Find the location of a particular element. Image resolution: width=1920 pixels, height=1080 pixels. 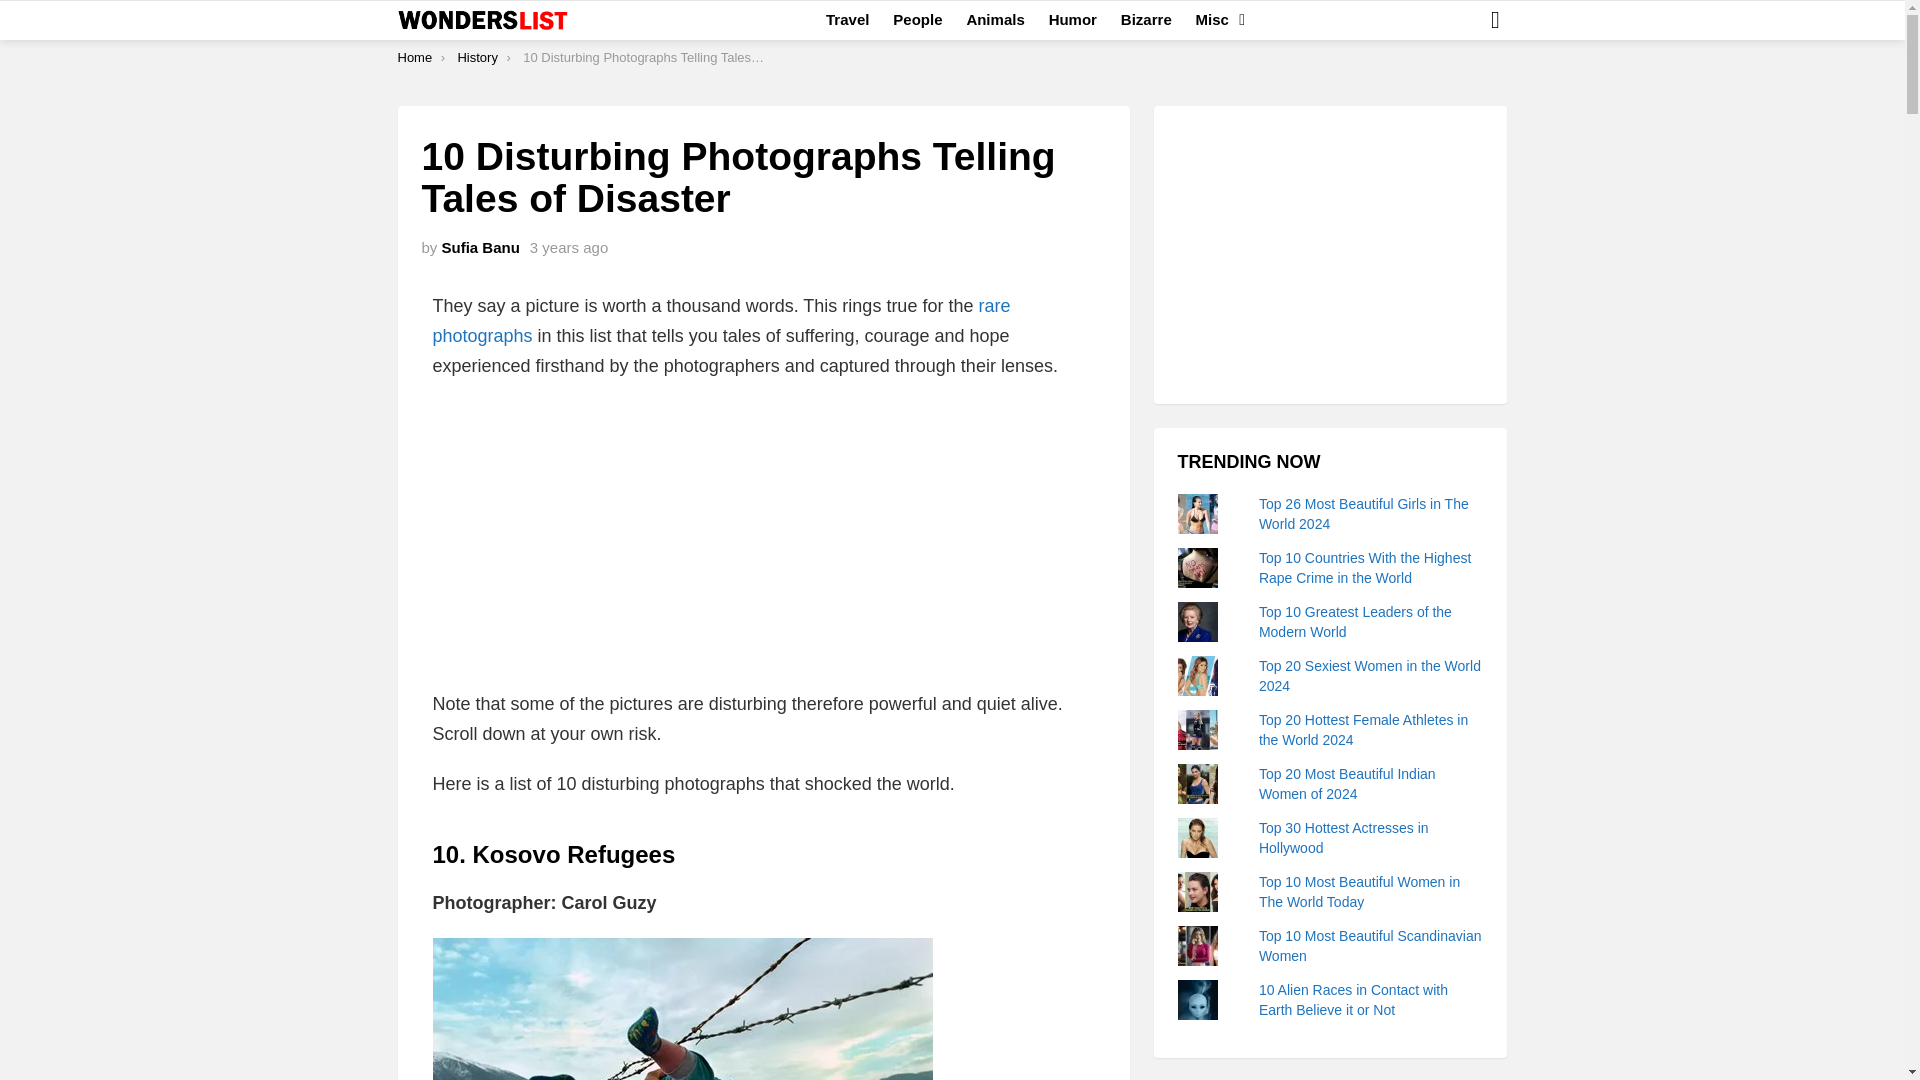

Misc is located at coordinates (1215, 20).